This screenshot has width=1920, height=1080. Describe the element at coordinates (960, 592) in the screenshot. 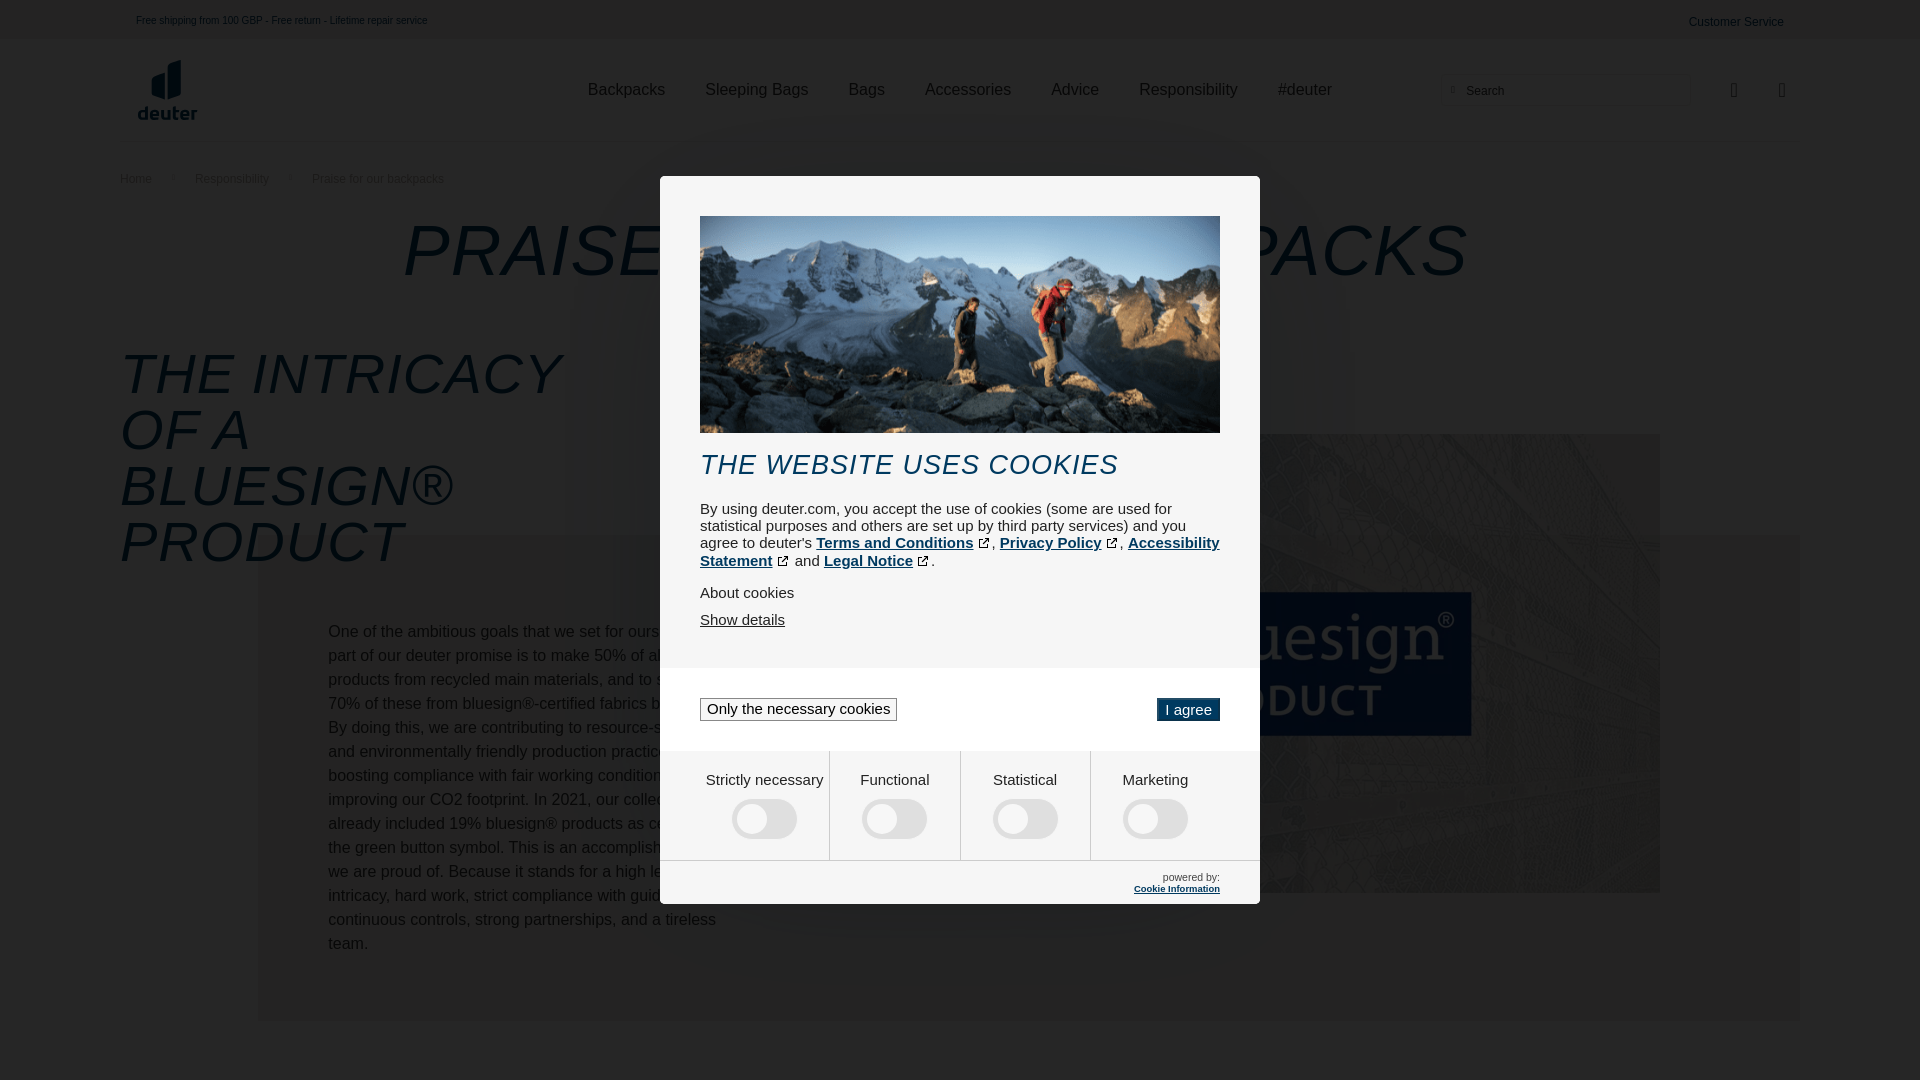

I see `About cookies` at that location.